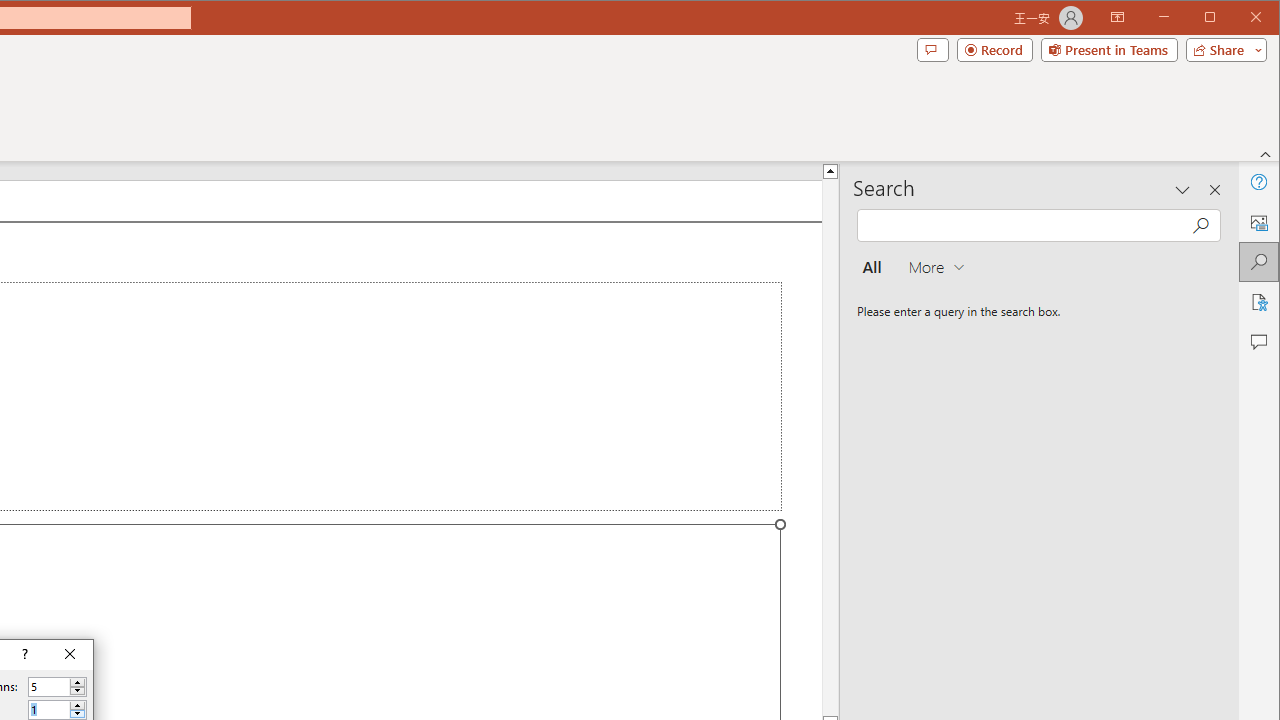  Describe the element at coordinates (58, 710) in the screenshot. I see `Number of rows` at that location.